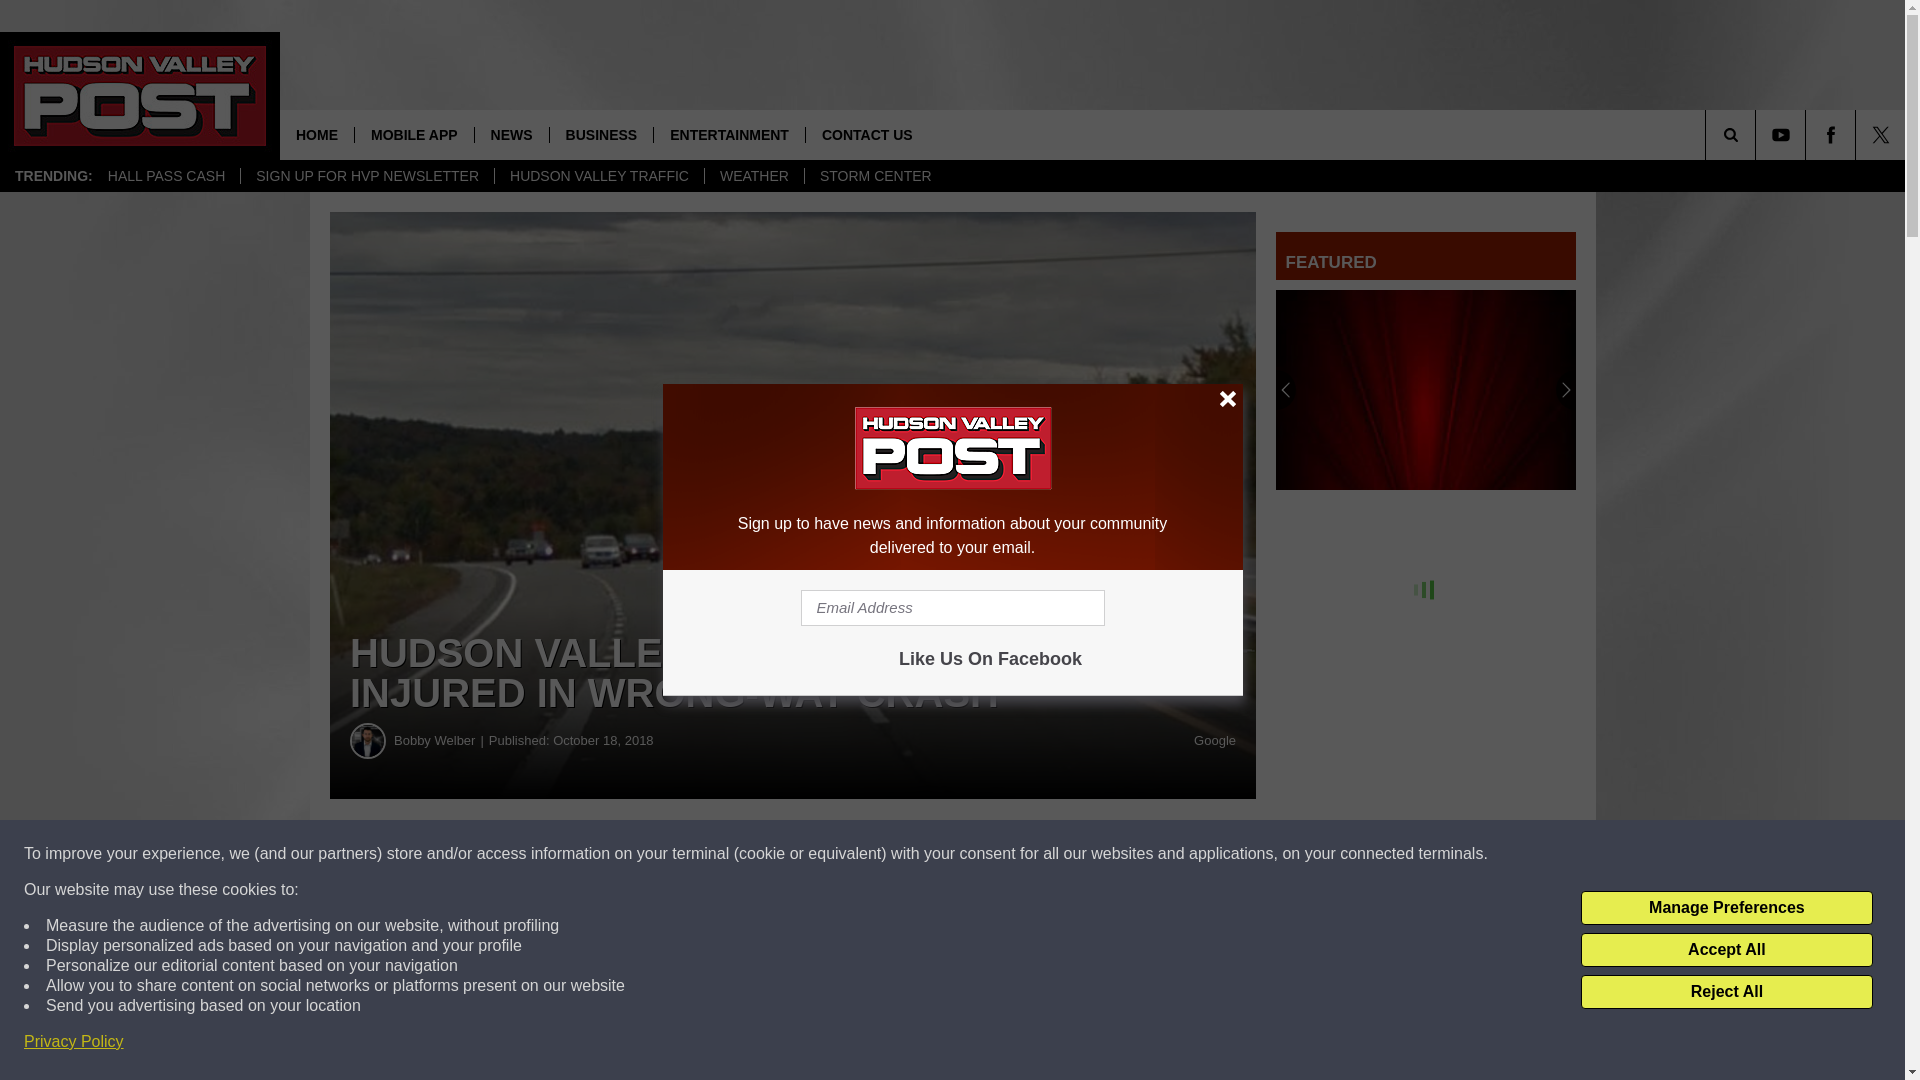 The width and height of the screenshot is (1920, 1080). Describe the element at coordinates (728, 134) in the screenshot. I see `ENTERTAINMENT` at that location.